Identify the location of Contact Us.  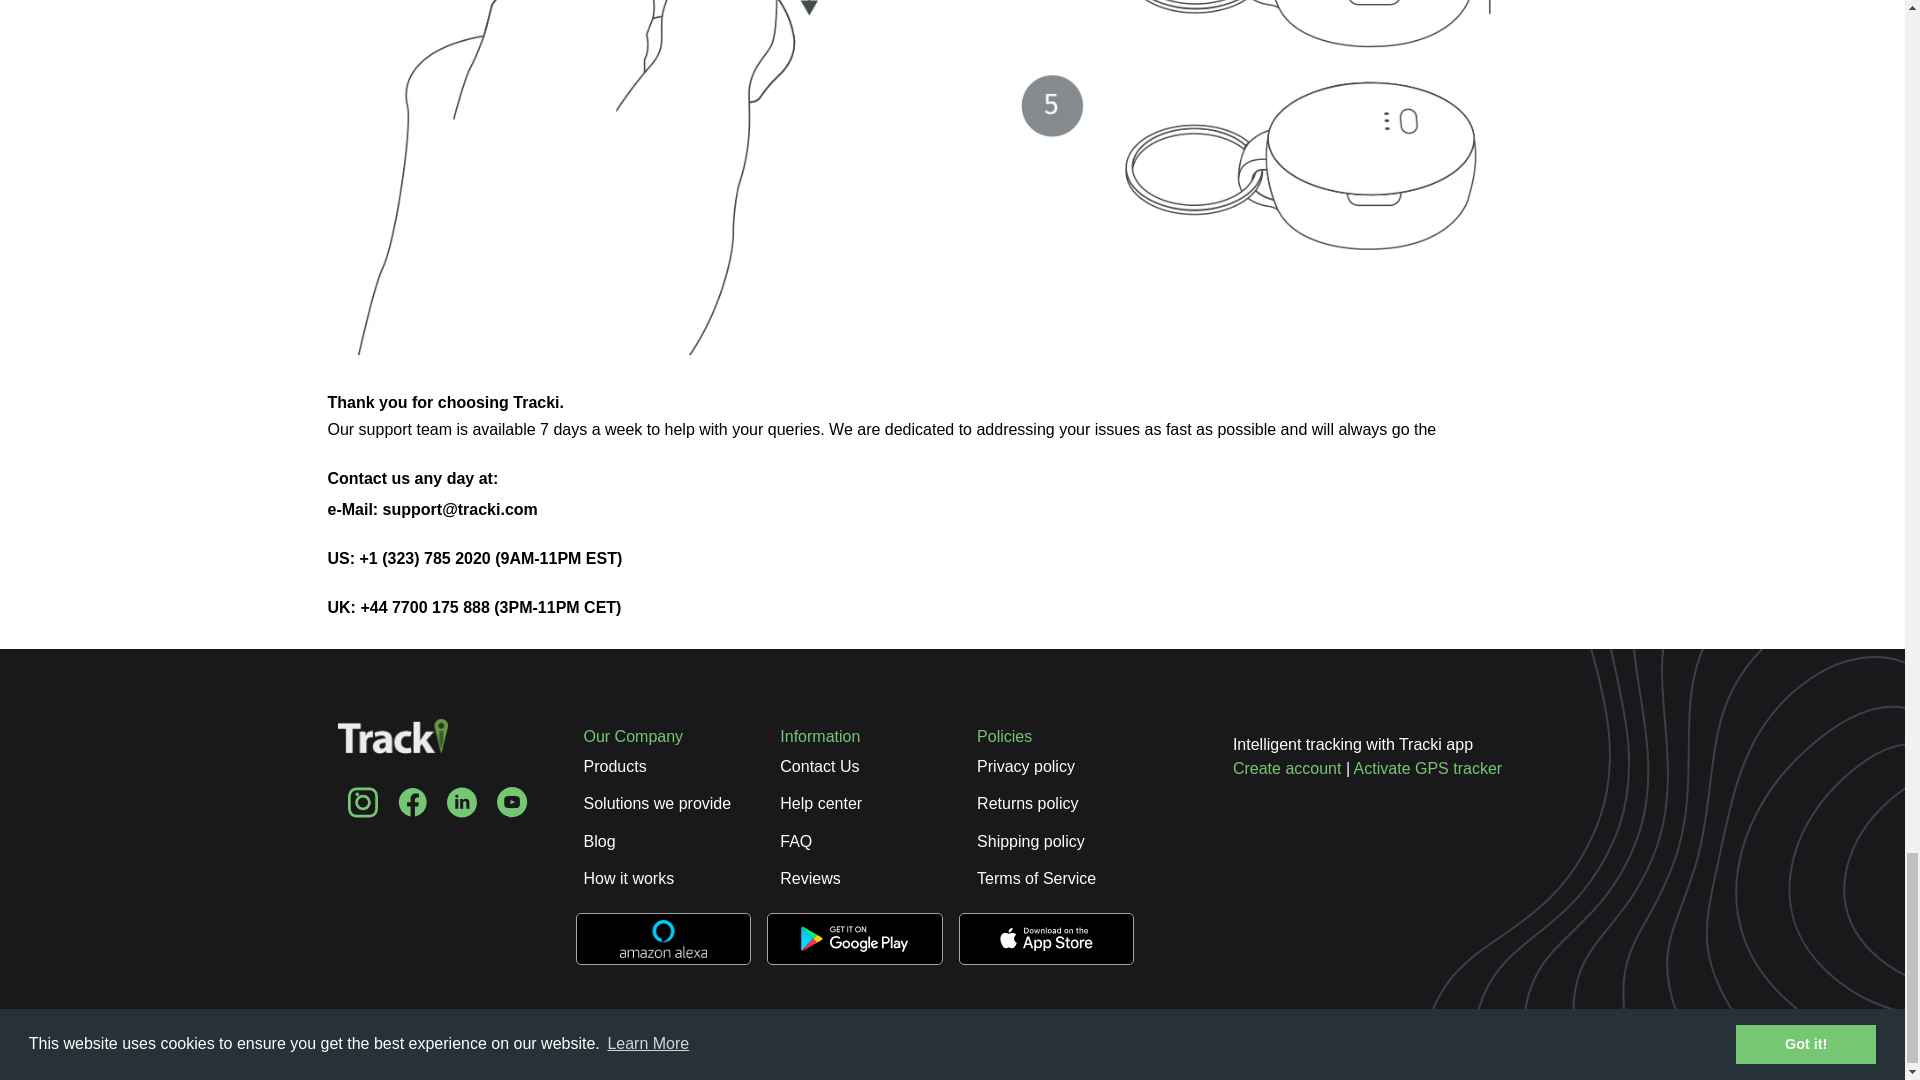
(818, 766).